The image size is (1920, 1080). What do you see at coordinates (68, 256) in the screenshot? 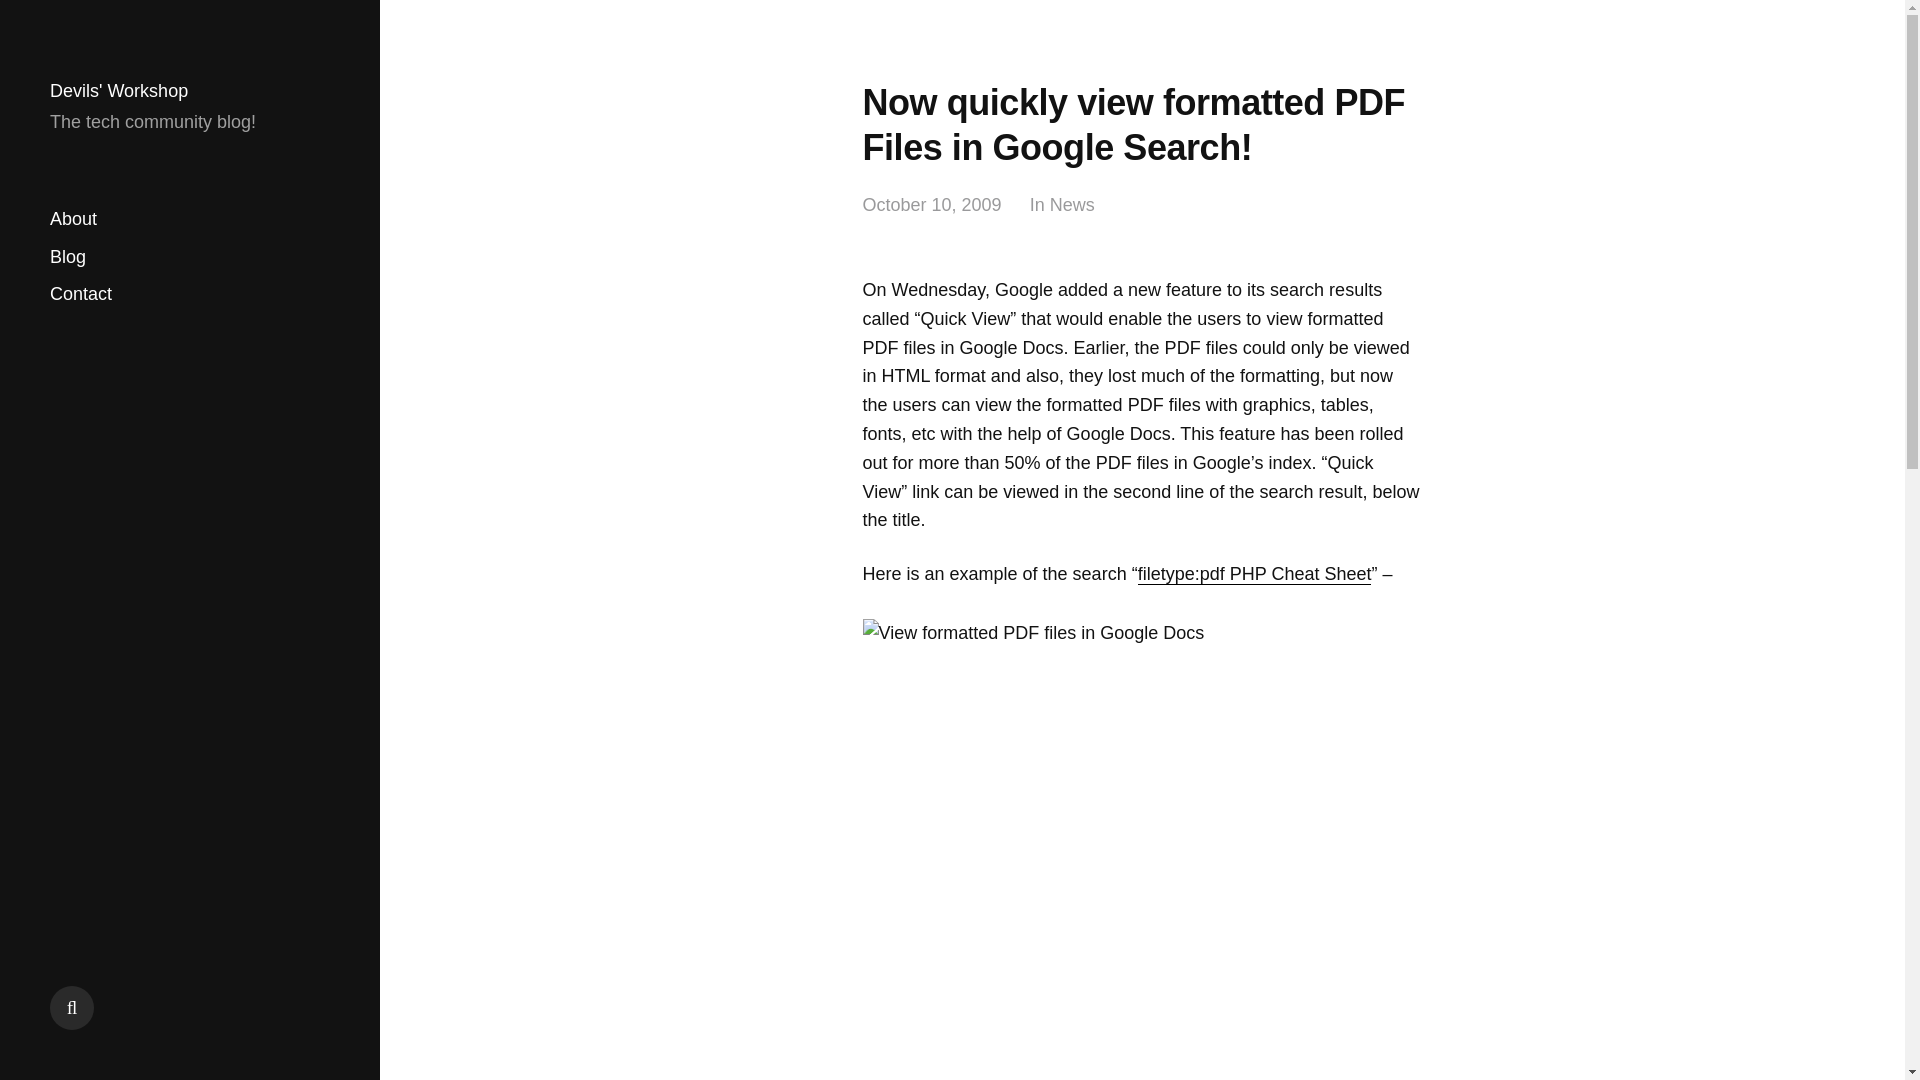
I see `Blog` at bounding box center [68, 256].